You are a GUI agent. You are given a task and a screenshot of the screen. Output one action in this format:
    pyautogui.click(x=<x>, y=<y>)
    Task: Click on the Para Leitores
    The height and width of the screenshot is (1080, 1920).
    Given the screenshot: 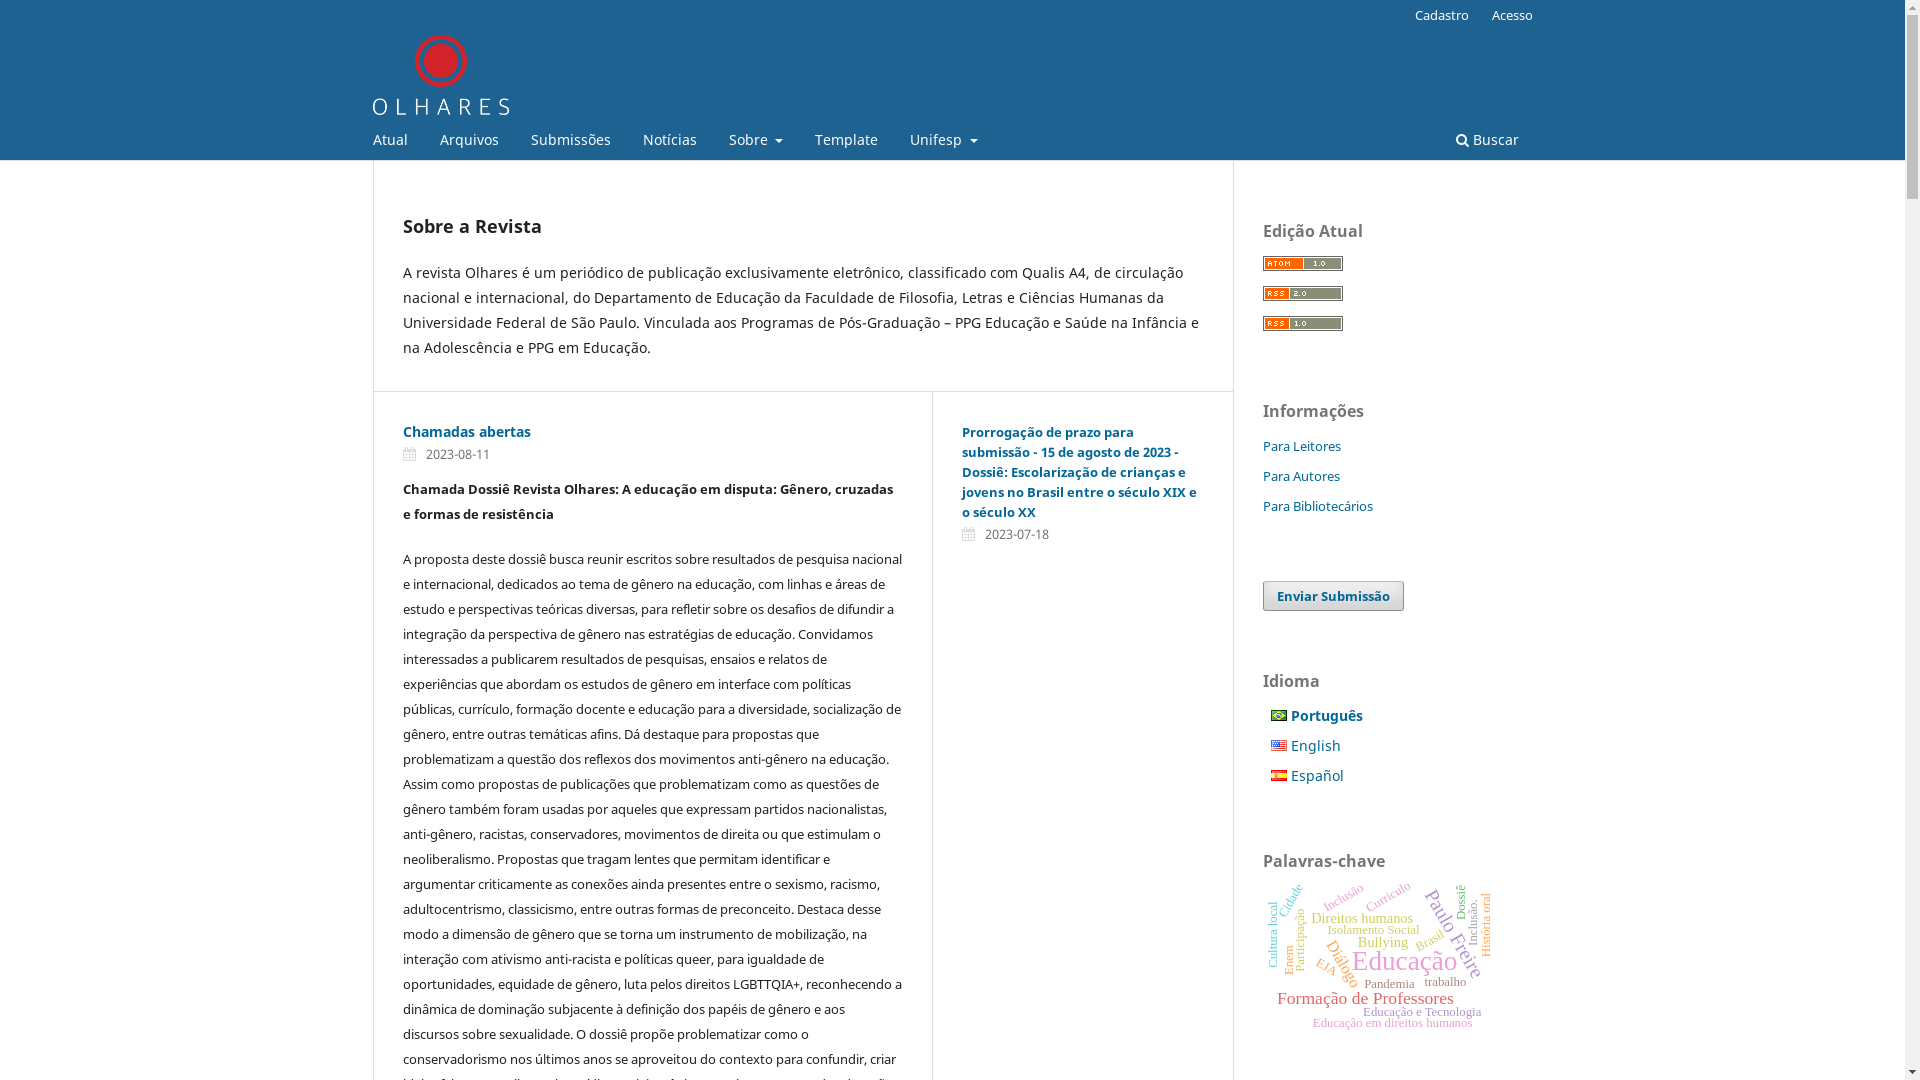 What is the action you would take?
    pyautogui.click(x=1301, y=446)
    